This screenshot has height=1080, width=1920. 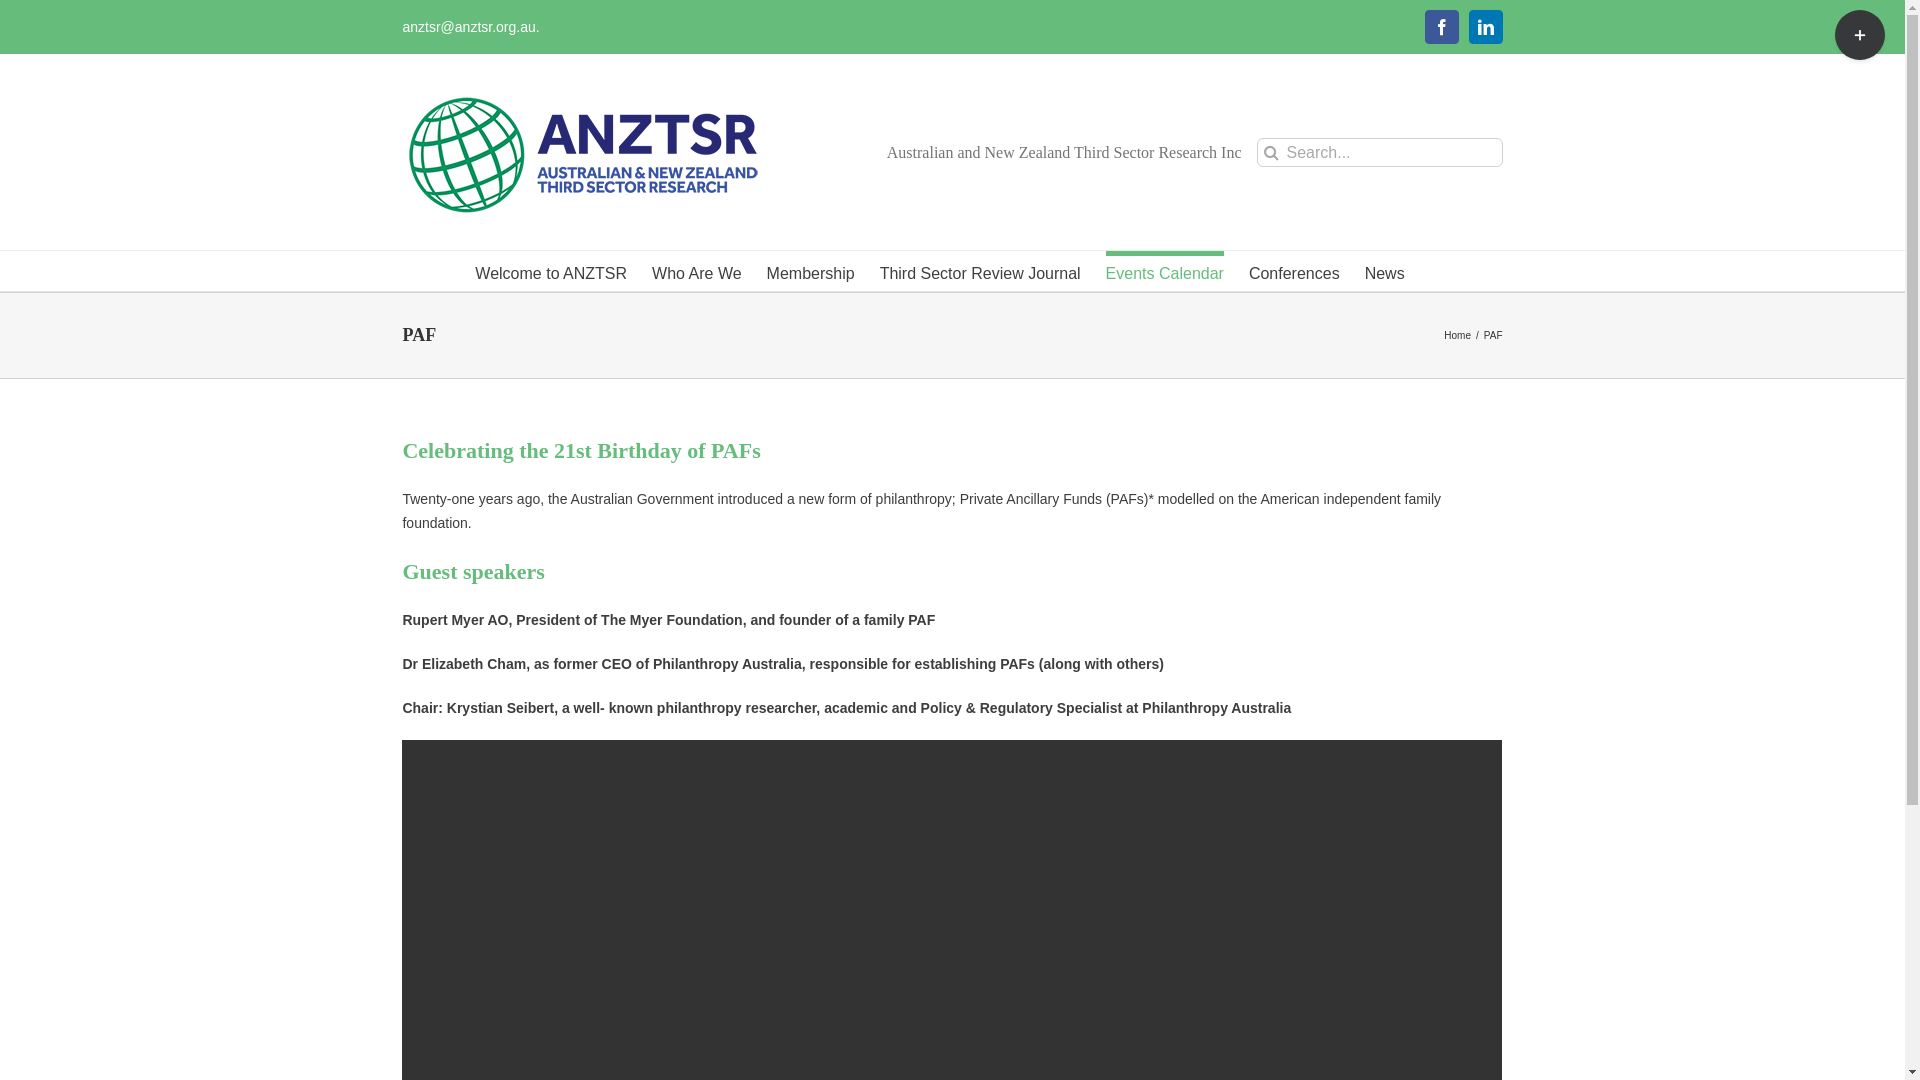 What do you see at coordinates (1486, 27) in the screenshot?
I see `LinkedIn` at bounding box center [1486, 27].